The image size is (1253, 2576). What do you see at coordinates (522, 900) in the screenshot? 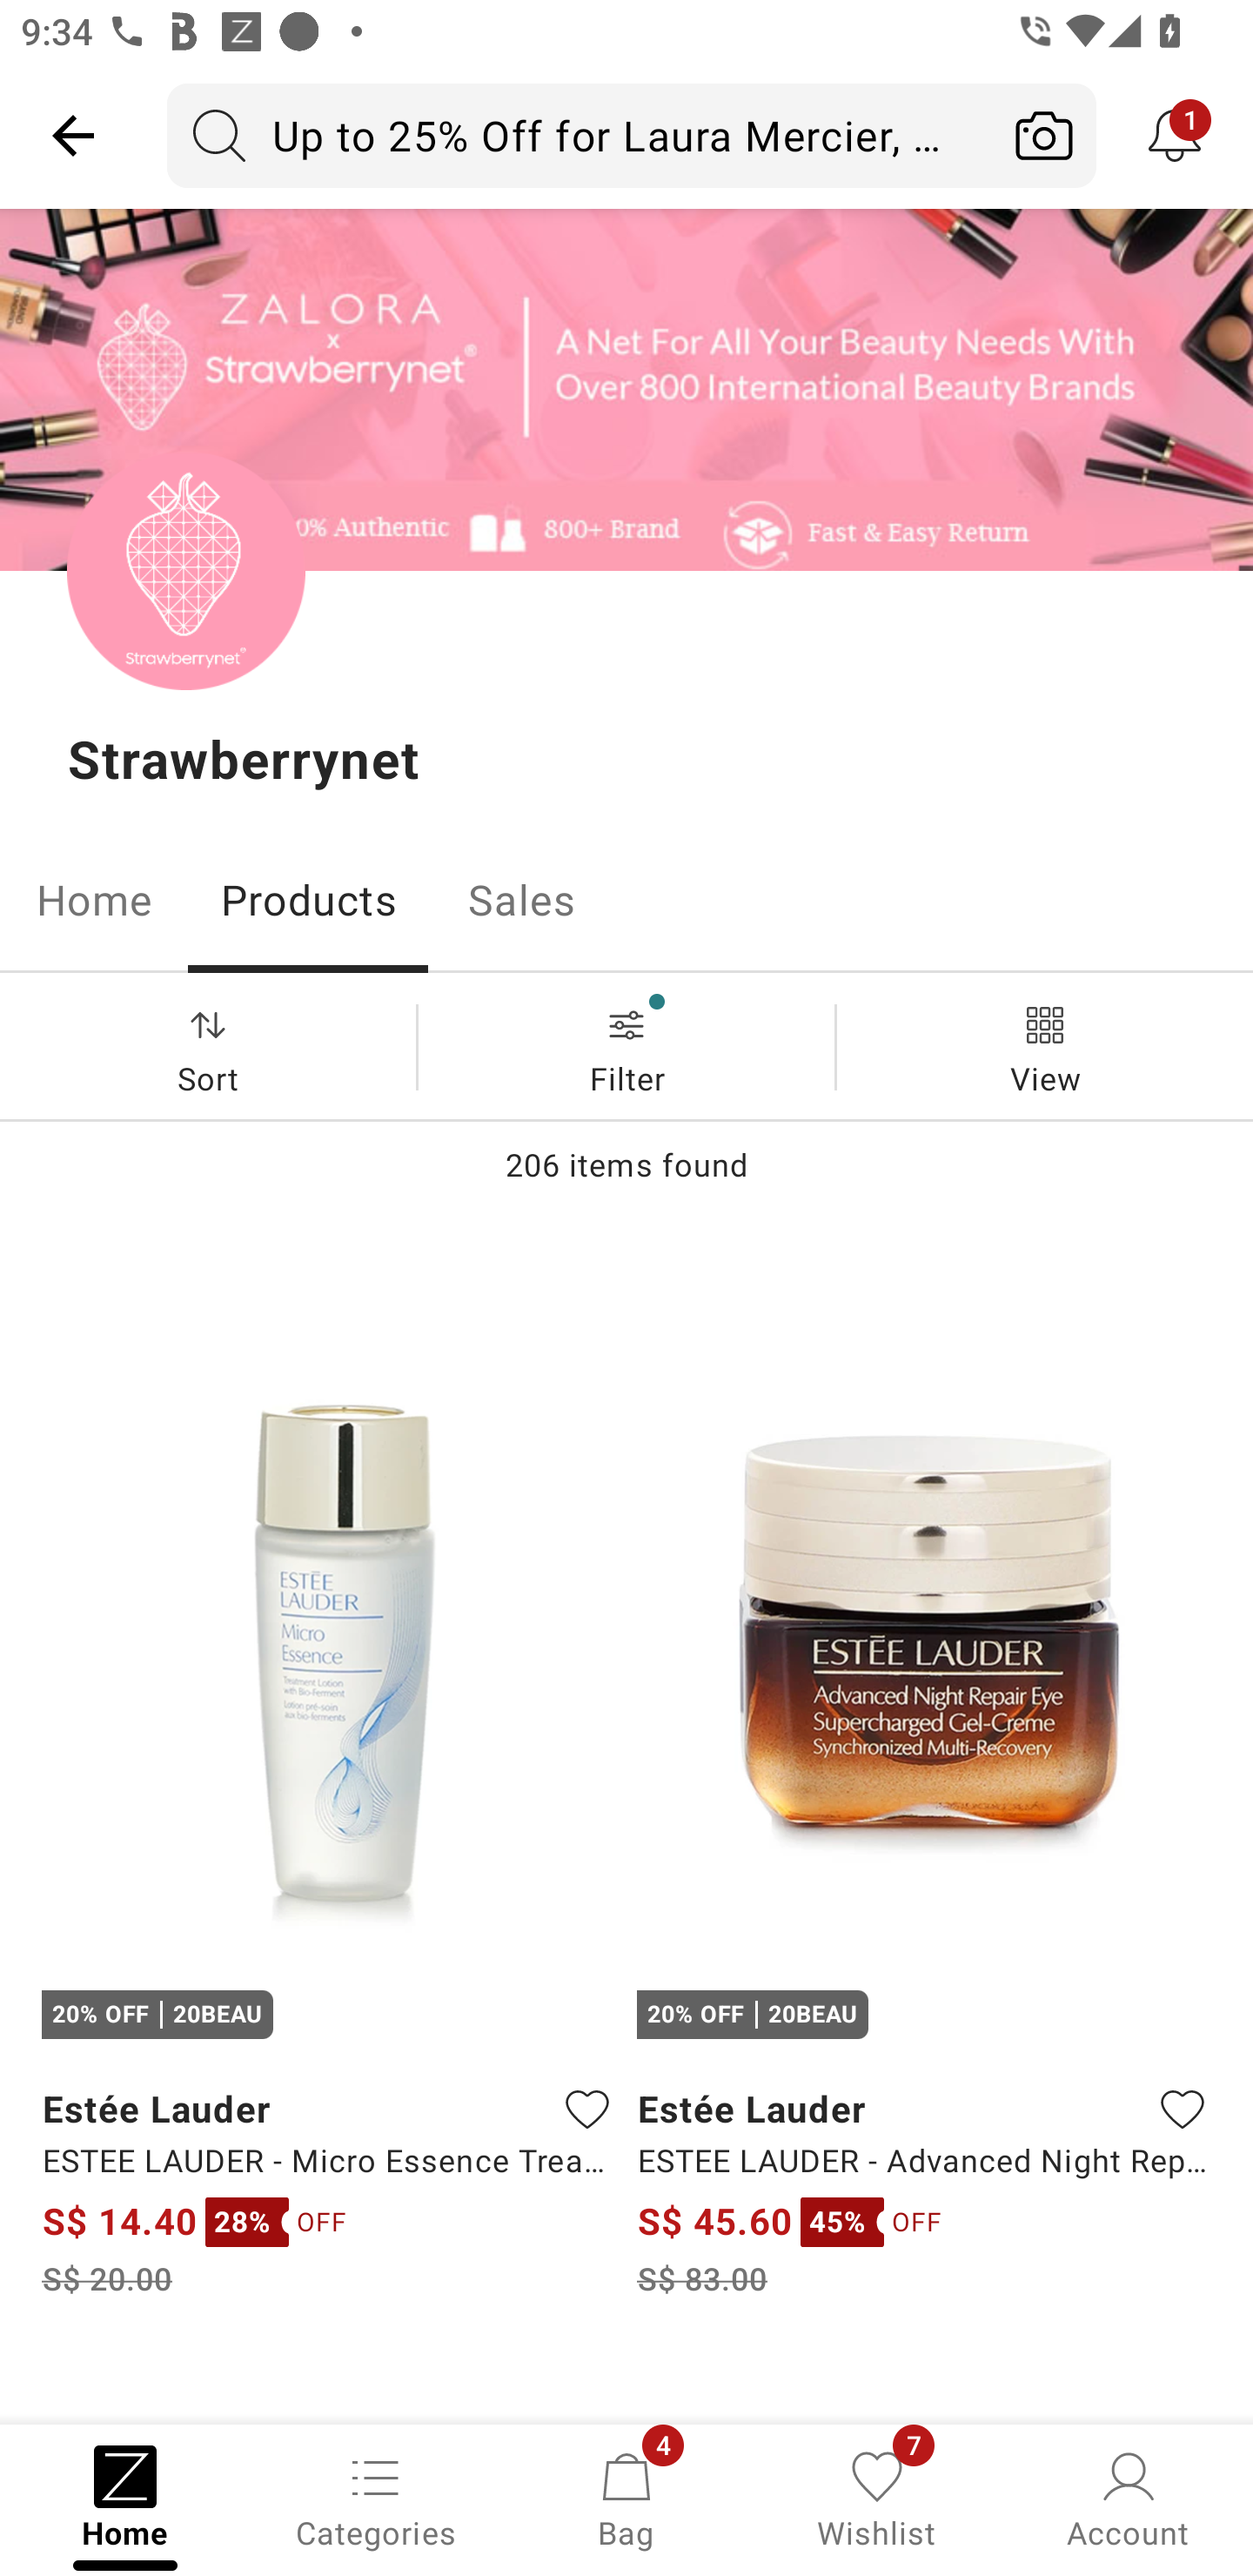
I see `Sales` at bounding box center [522, 900].